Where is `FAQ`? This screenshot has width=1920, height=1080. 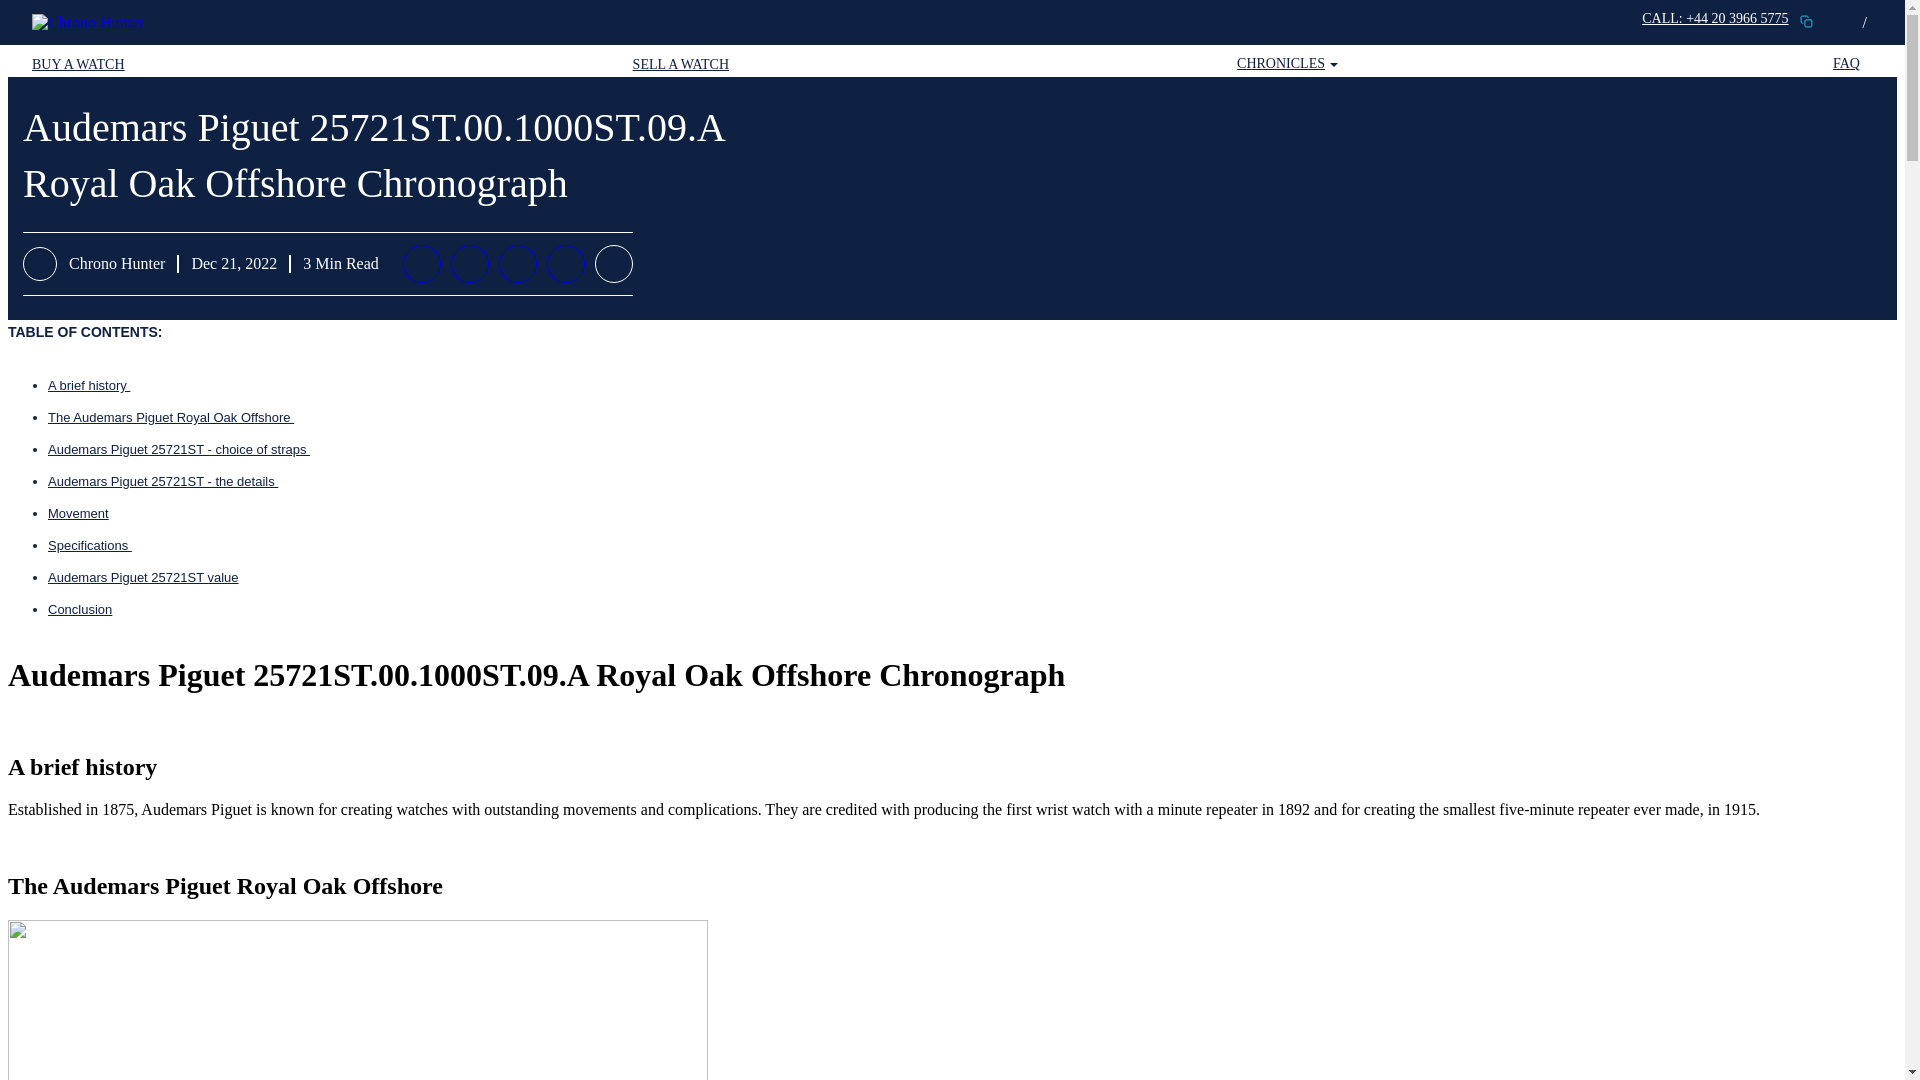
FAQ is located at coordinates (1853, 64).